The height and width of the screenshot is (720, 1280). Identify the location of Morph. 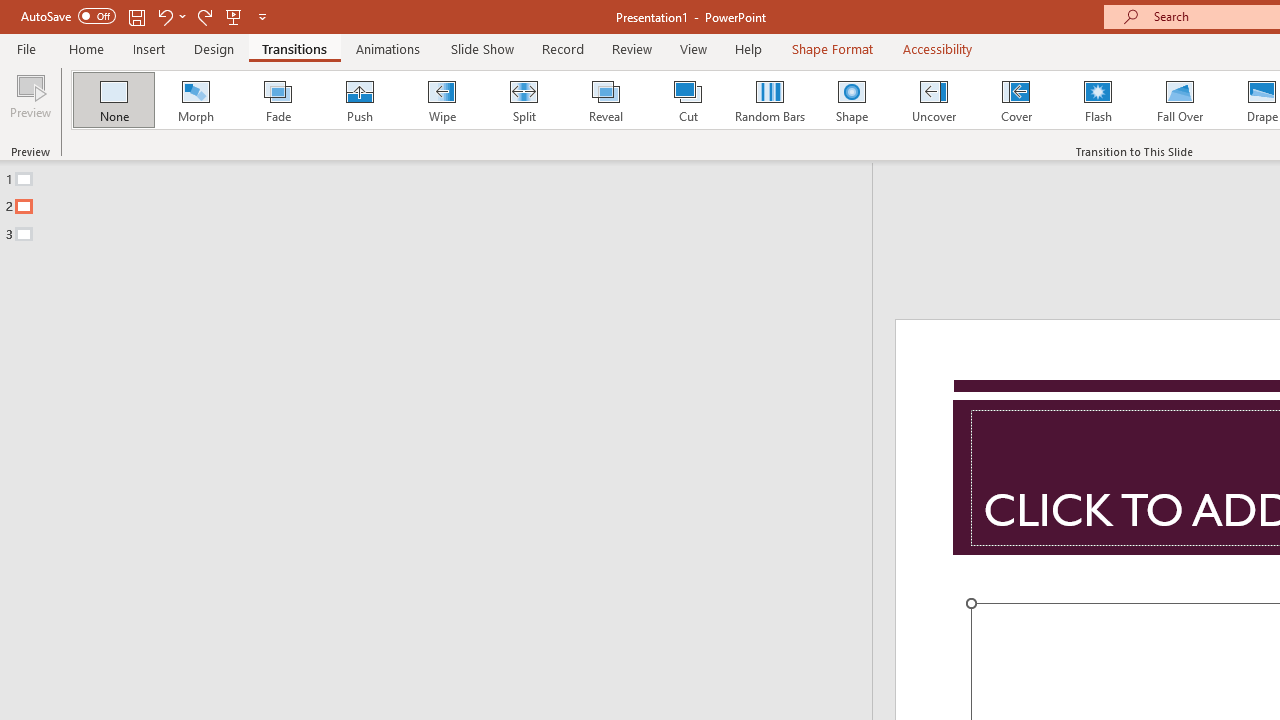
(195, 100).